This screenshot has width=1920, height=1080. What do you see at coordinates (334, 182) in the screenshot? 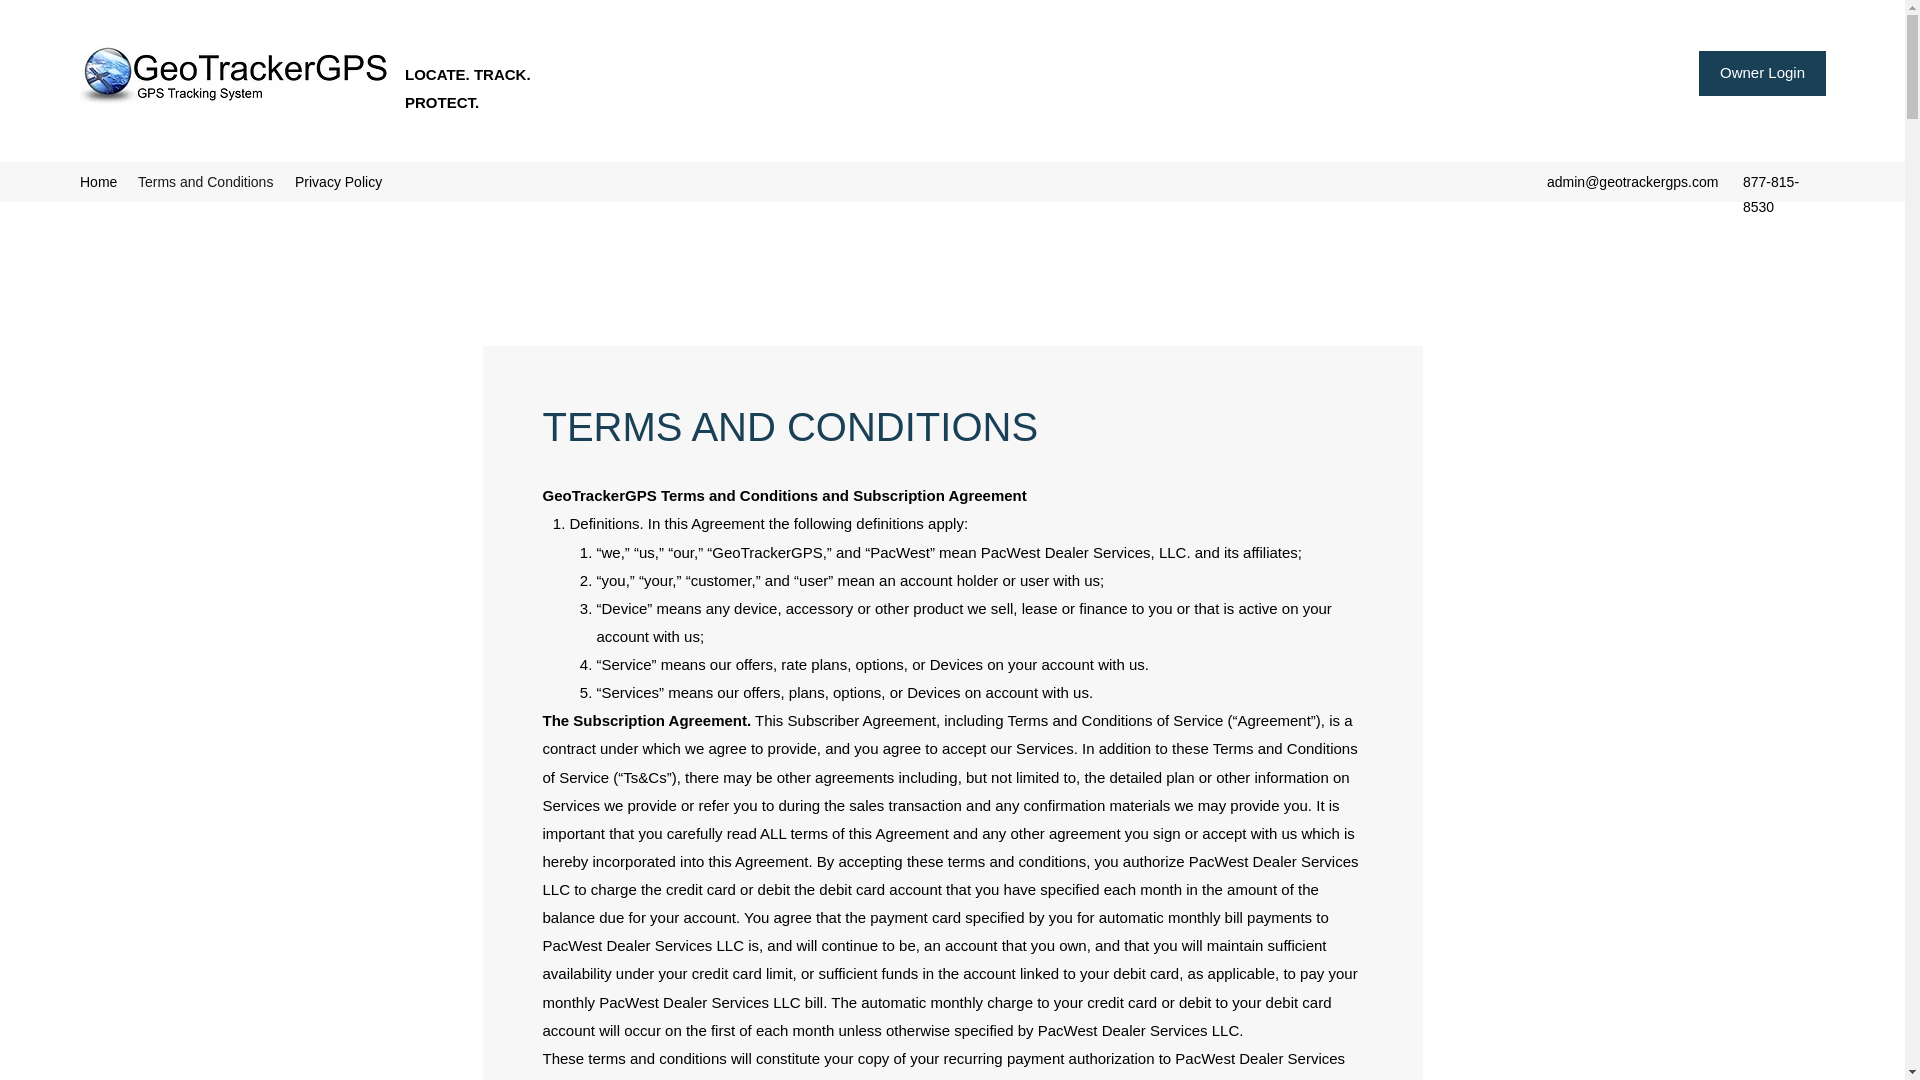
I see `Privacy Policy` at bounding box center [334, 182].